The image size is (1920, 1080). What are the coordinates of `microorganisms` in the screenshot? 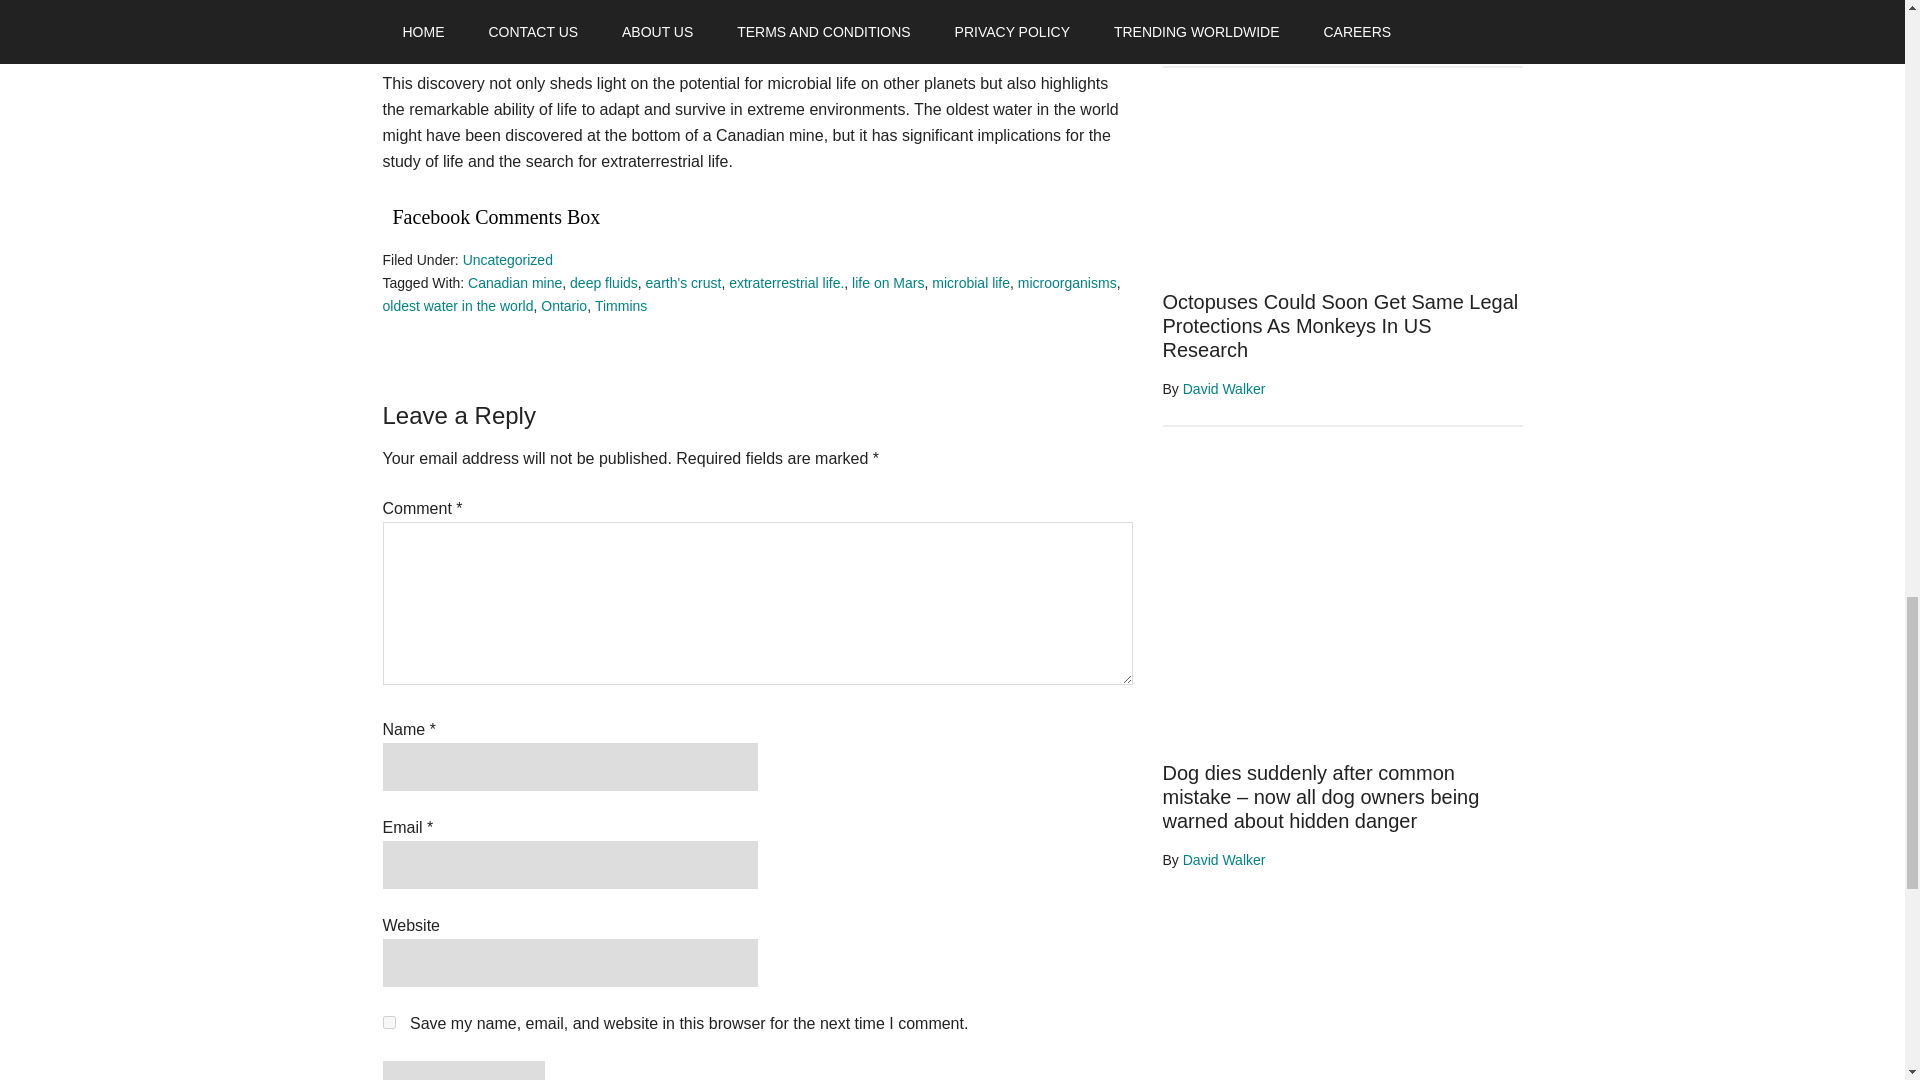 It's located at (1067, 282).